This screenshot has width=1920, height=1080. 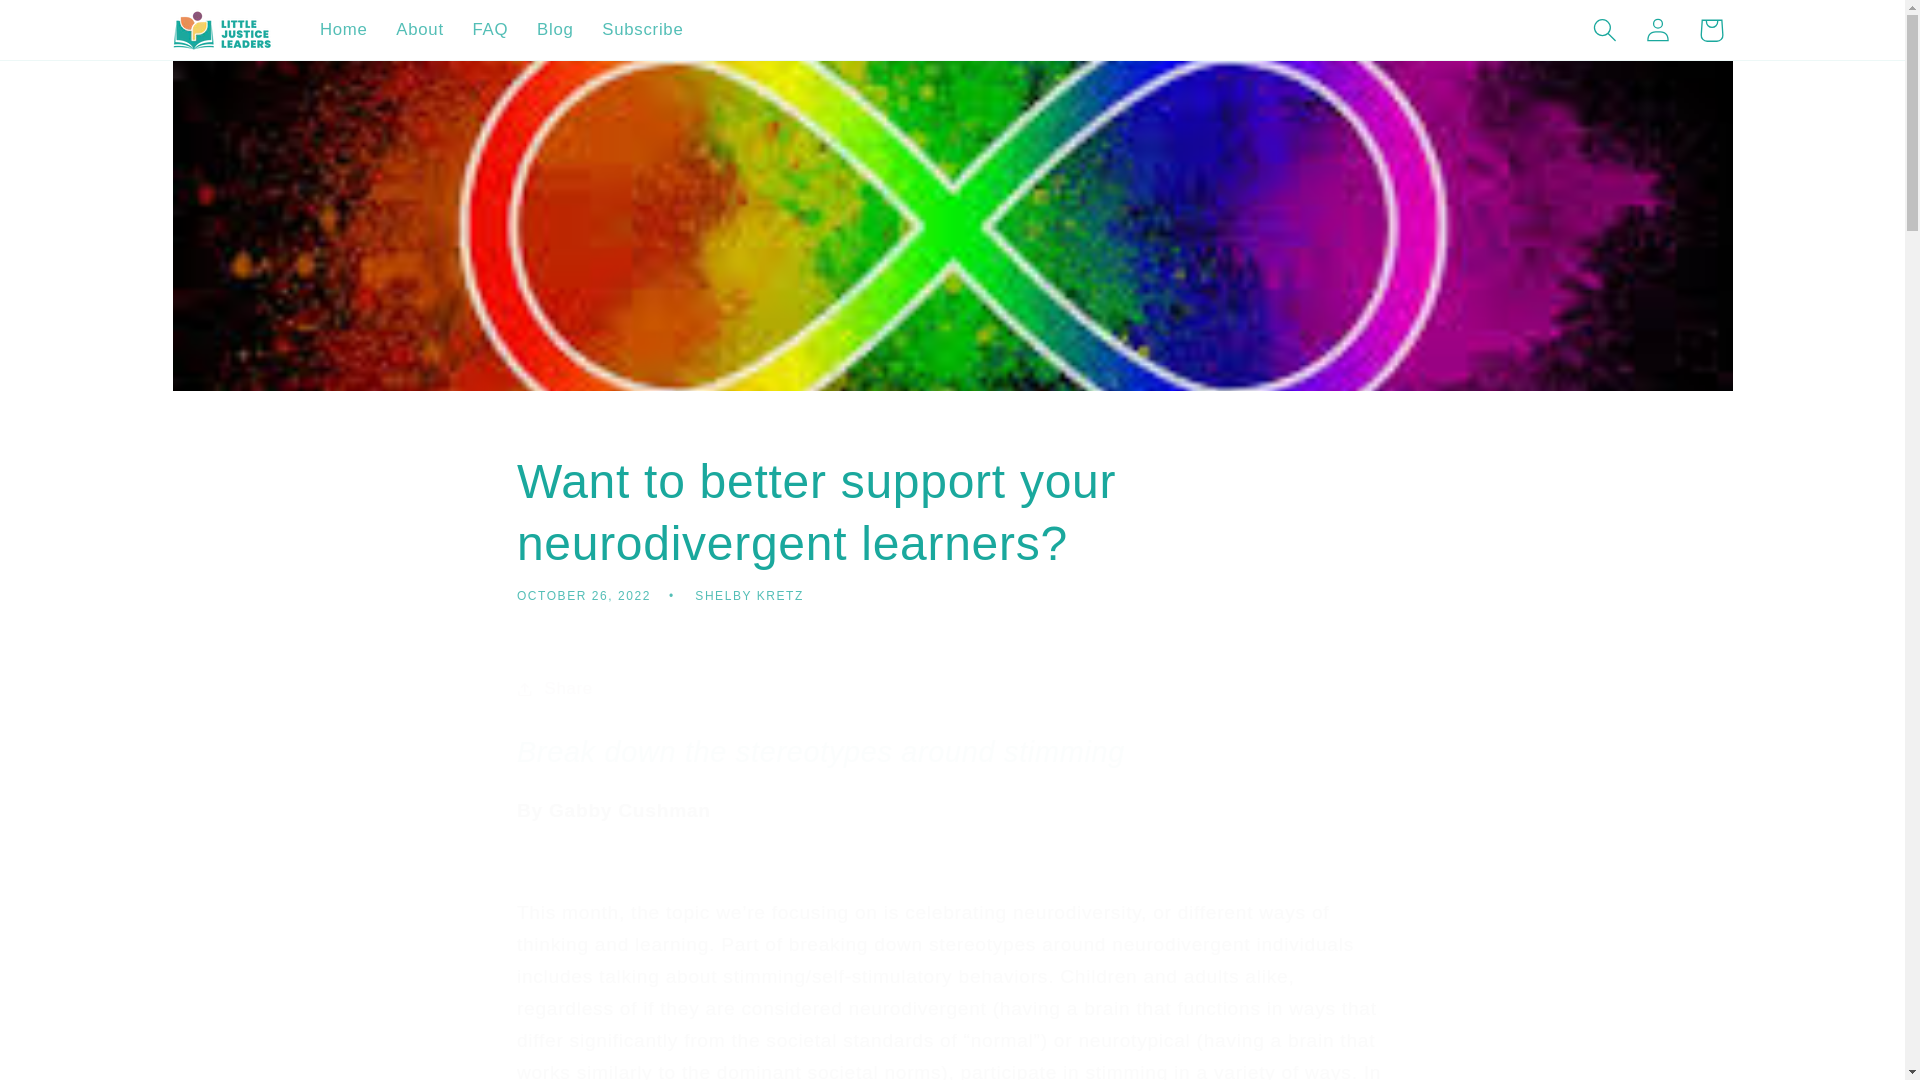 What do you see at coordinates (642, 30) in the screenshot?
I see `Subscribe` at bounding box center [642, 30].